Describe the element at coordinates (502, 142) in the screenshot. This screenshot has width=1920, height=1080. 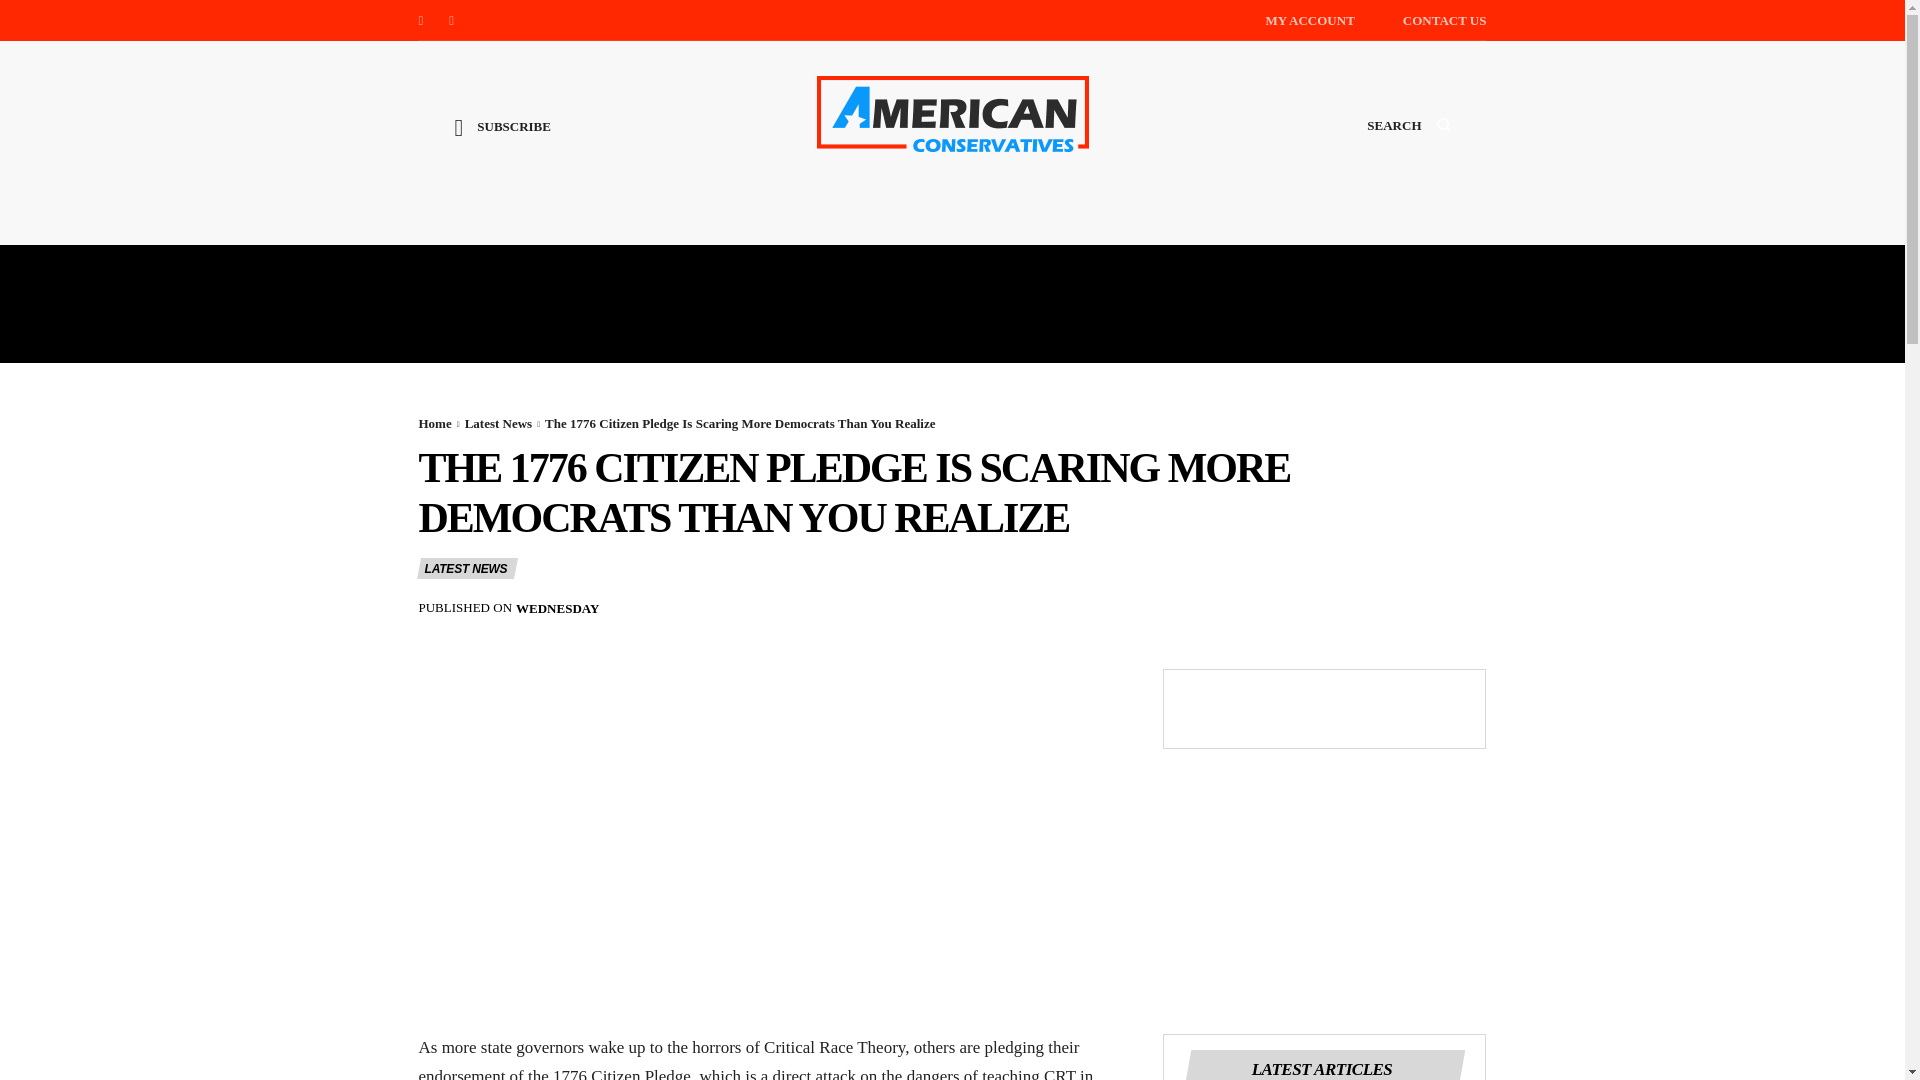
I see `Subscribe` at that location.